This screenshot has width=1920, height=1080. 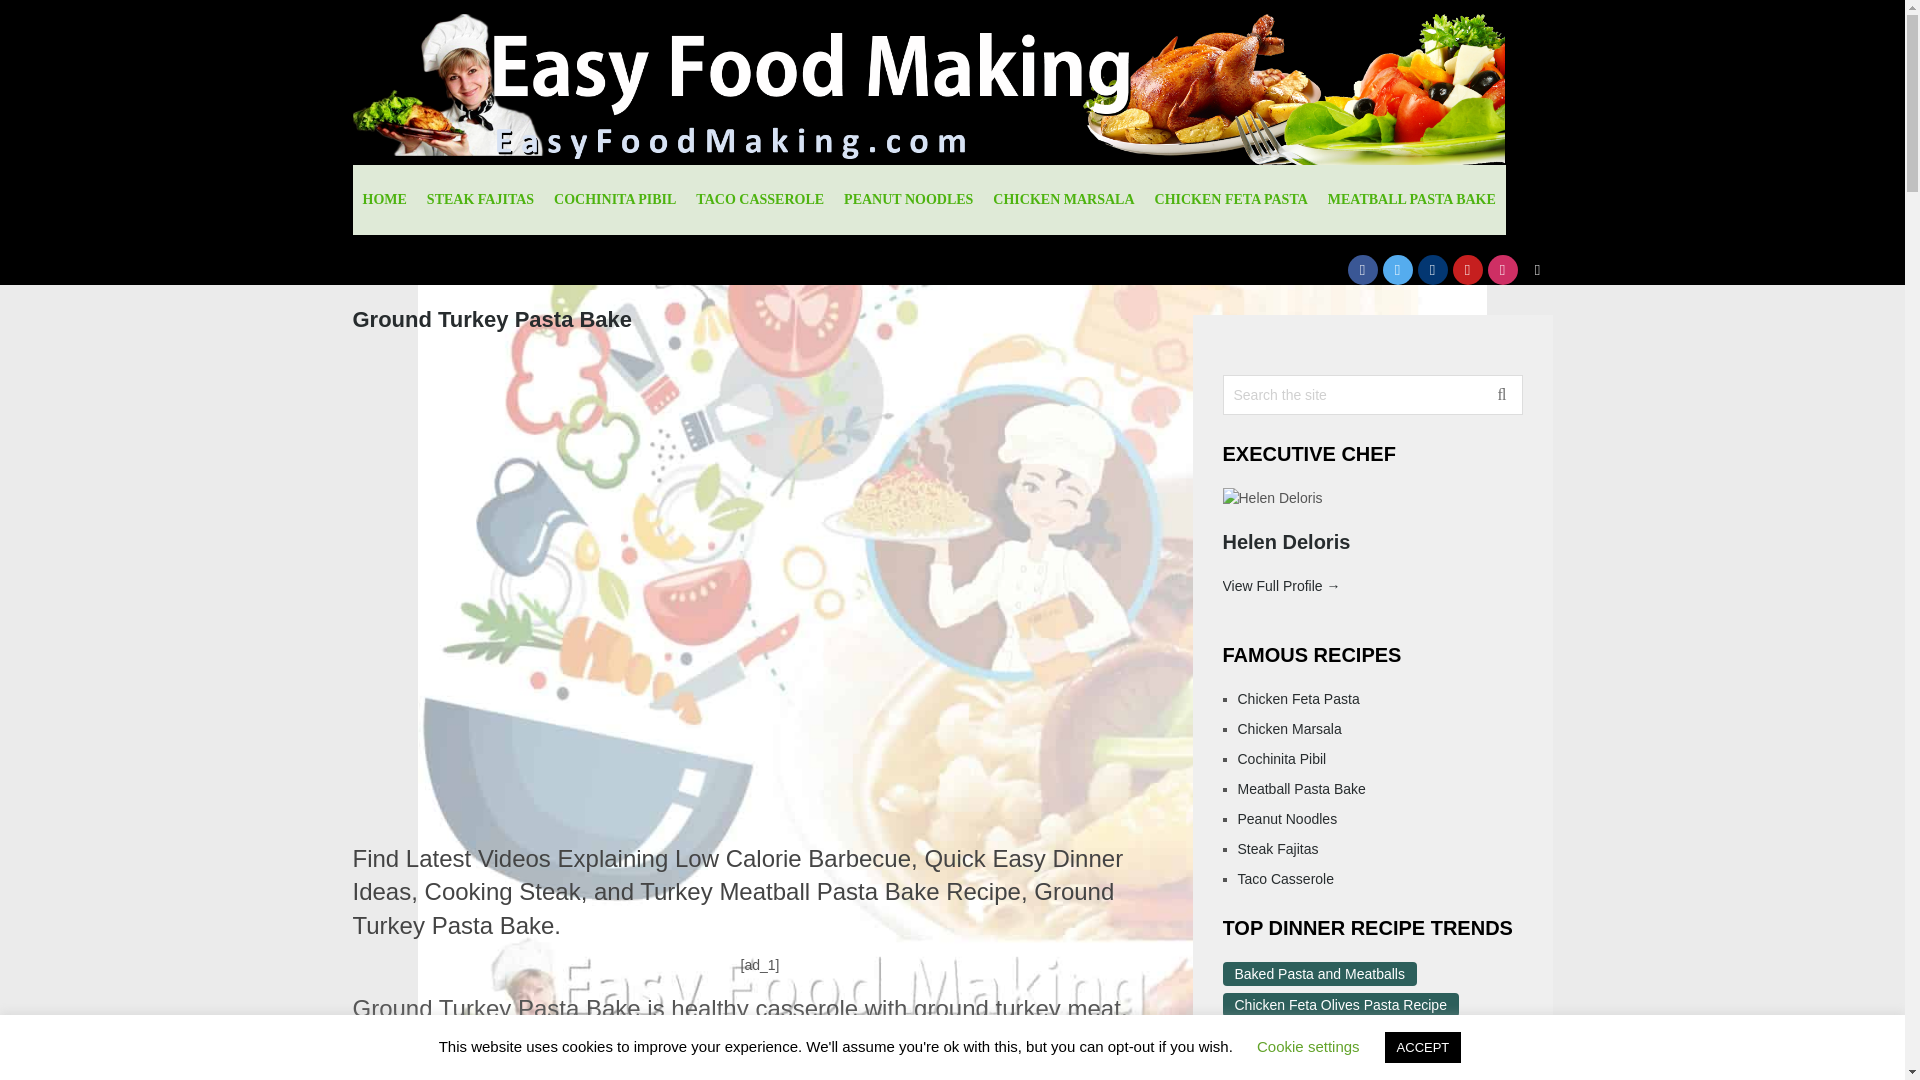 What do you see at coordinates (1064, 200) in the screenshot?
I see `CHICKEN MARSALA` at bounding box center [1064, 200].